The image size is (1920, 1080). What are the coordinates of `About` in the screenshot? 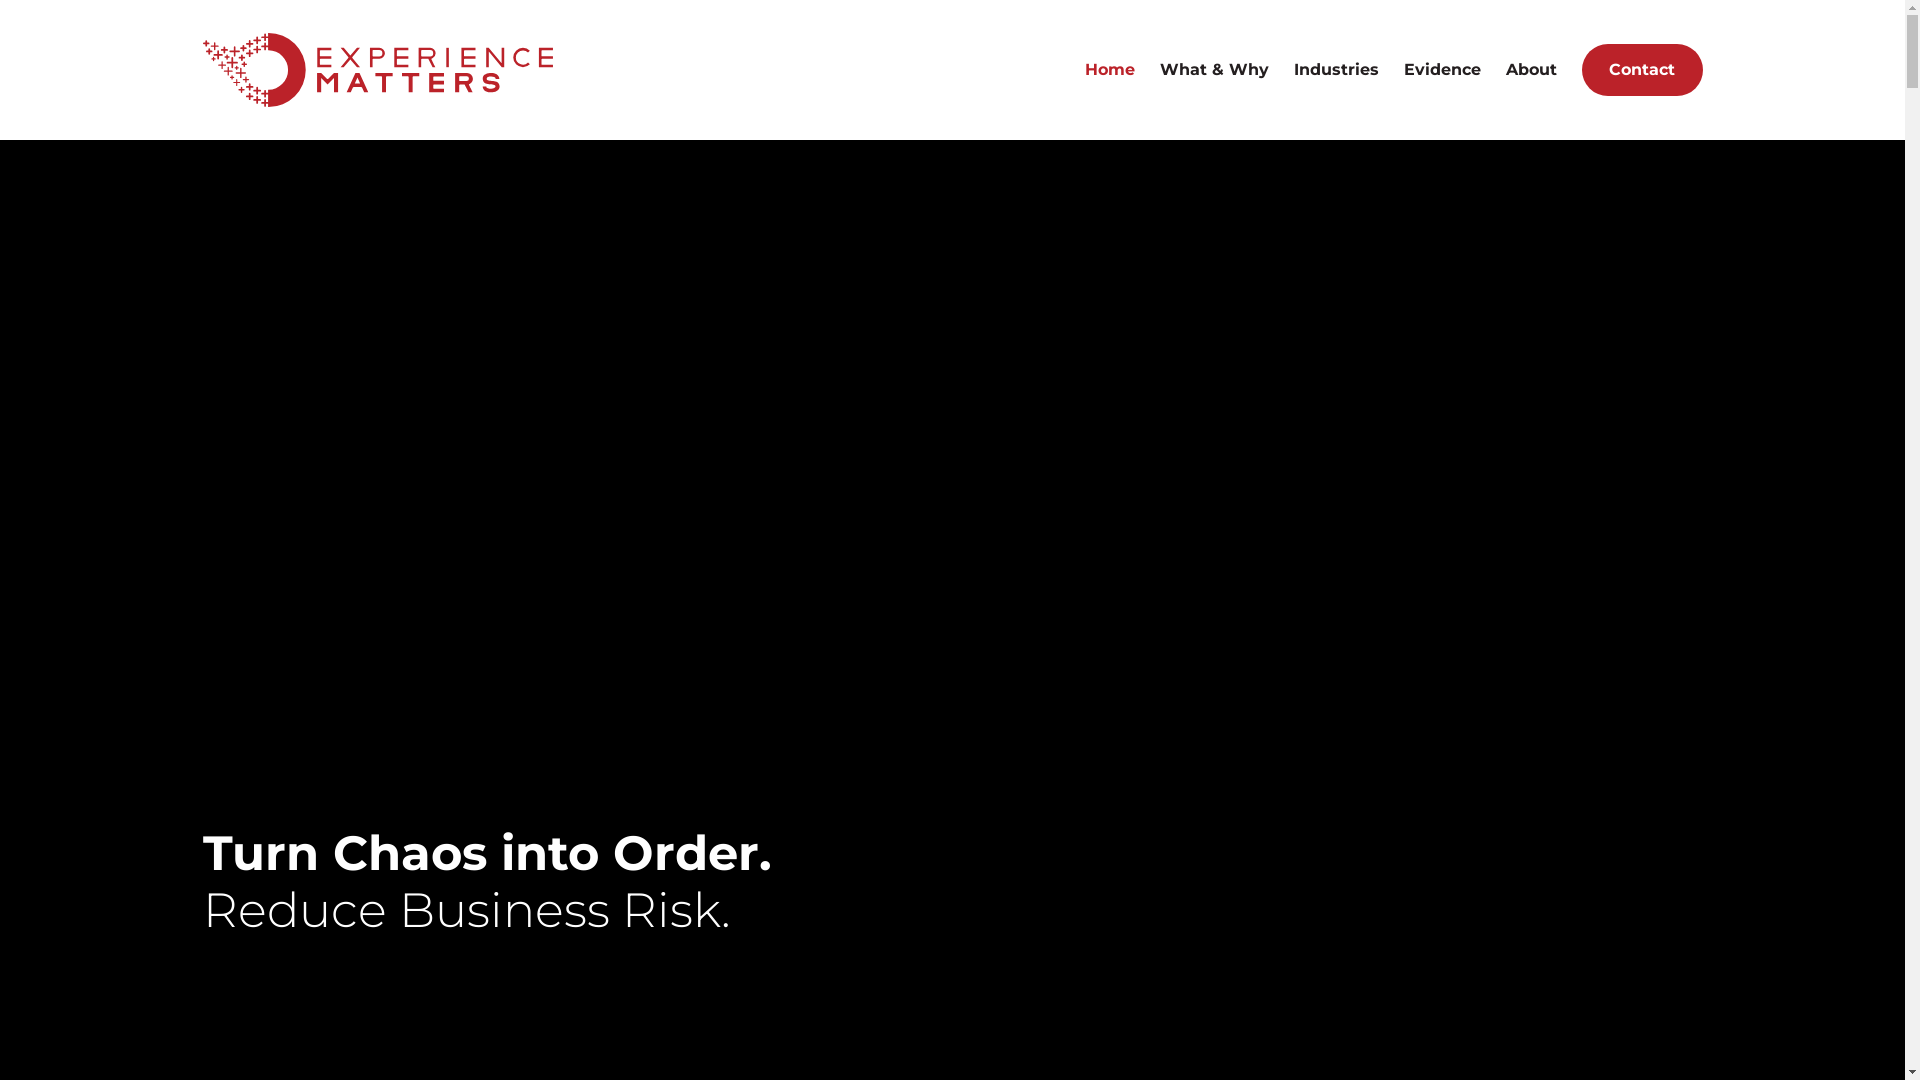 It's located at (1532, 70).